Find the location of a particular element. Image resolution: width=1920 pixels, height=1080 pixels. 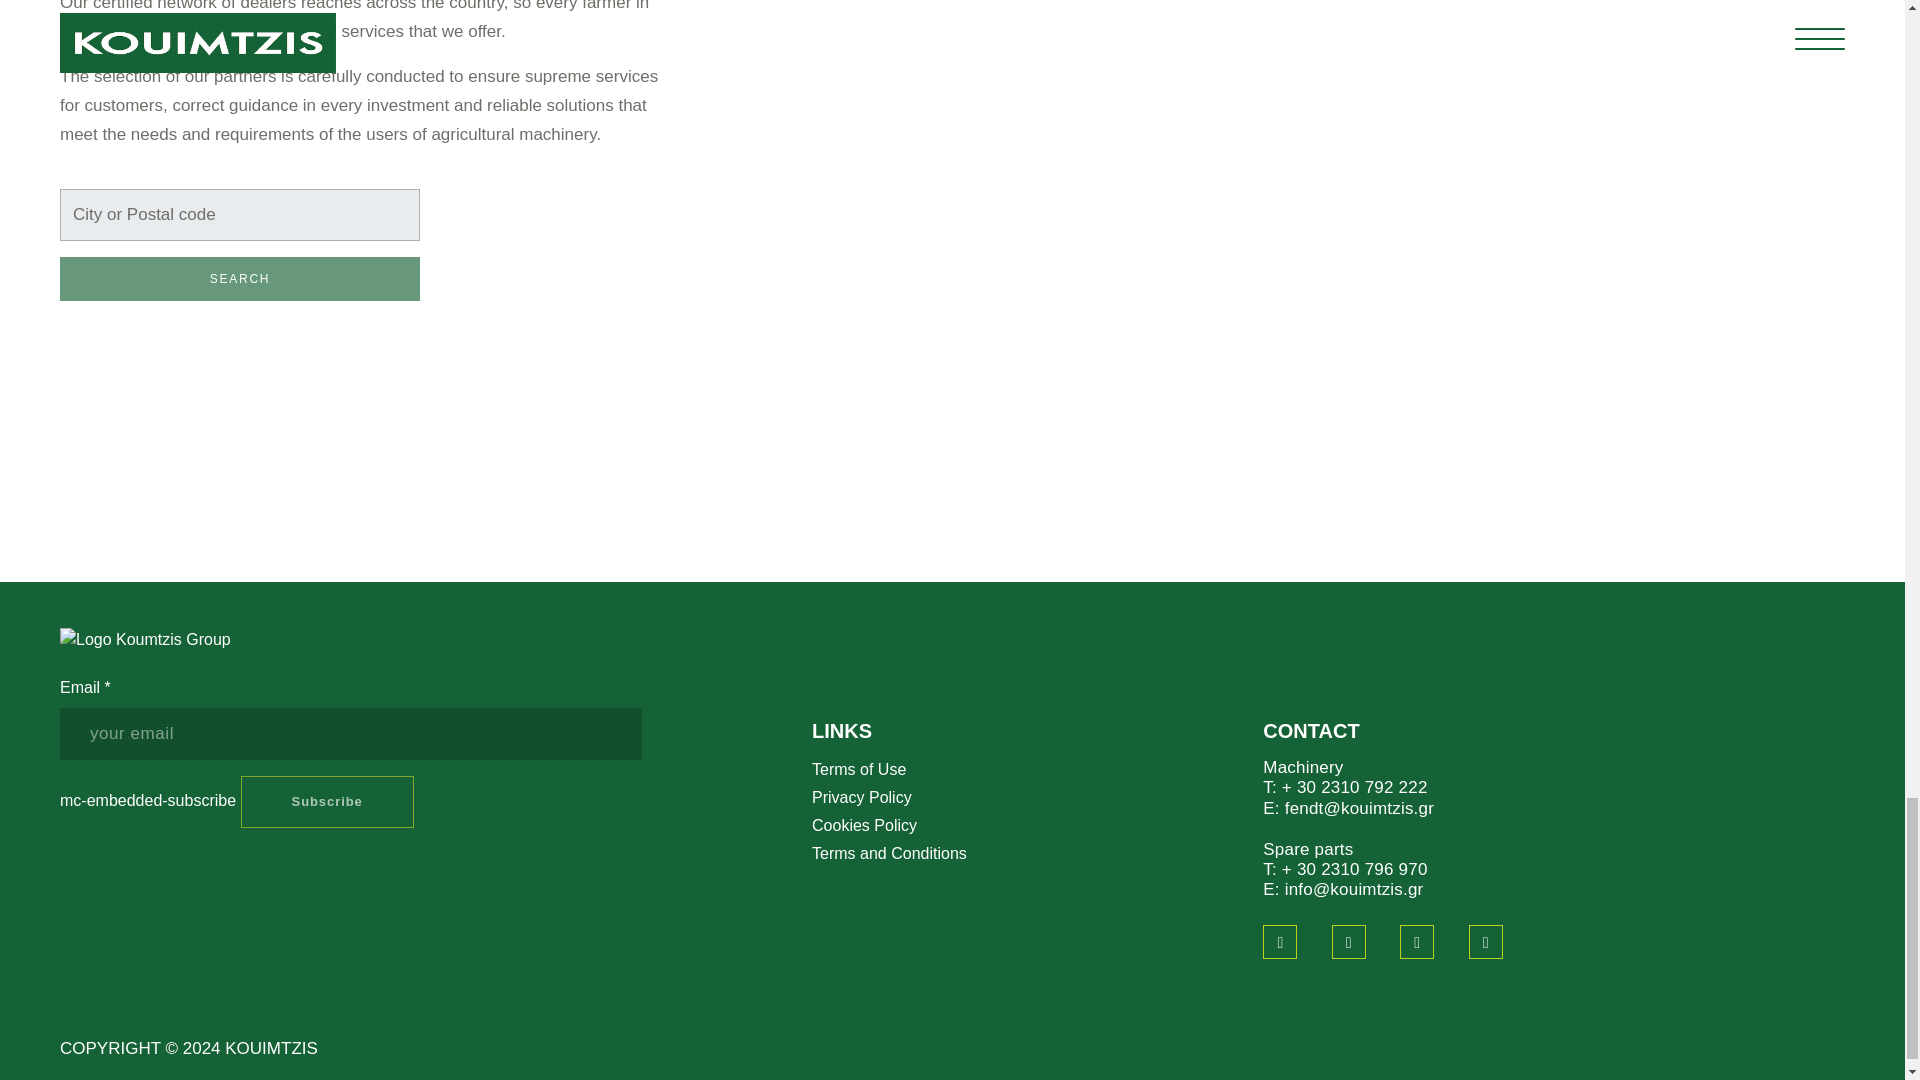

Privacy Policy is located at coordinates (862, 797).